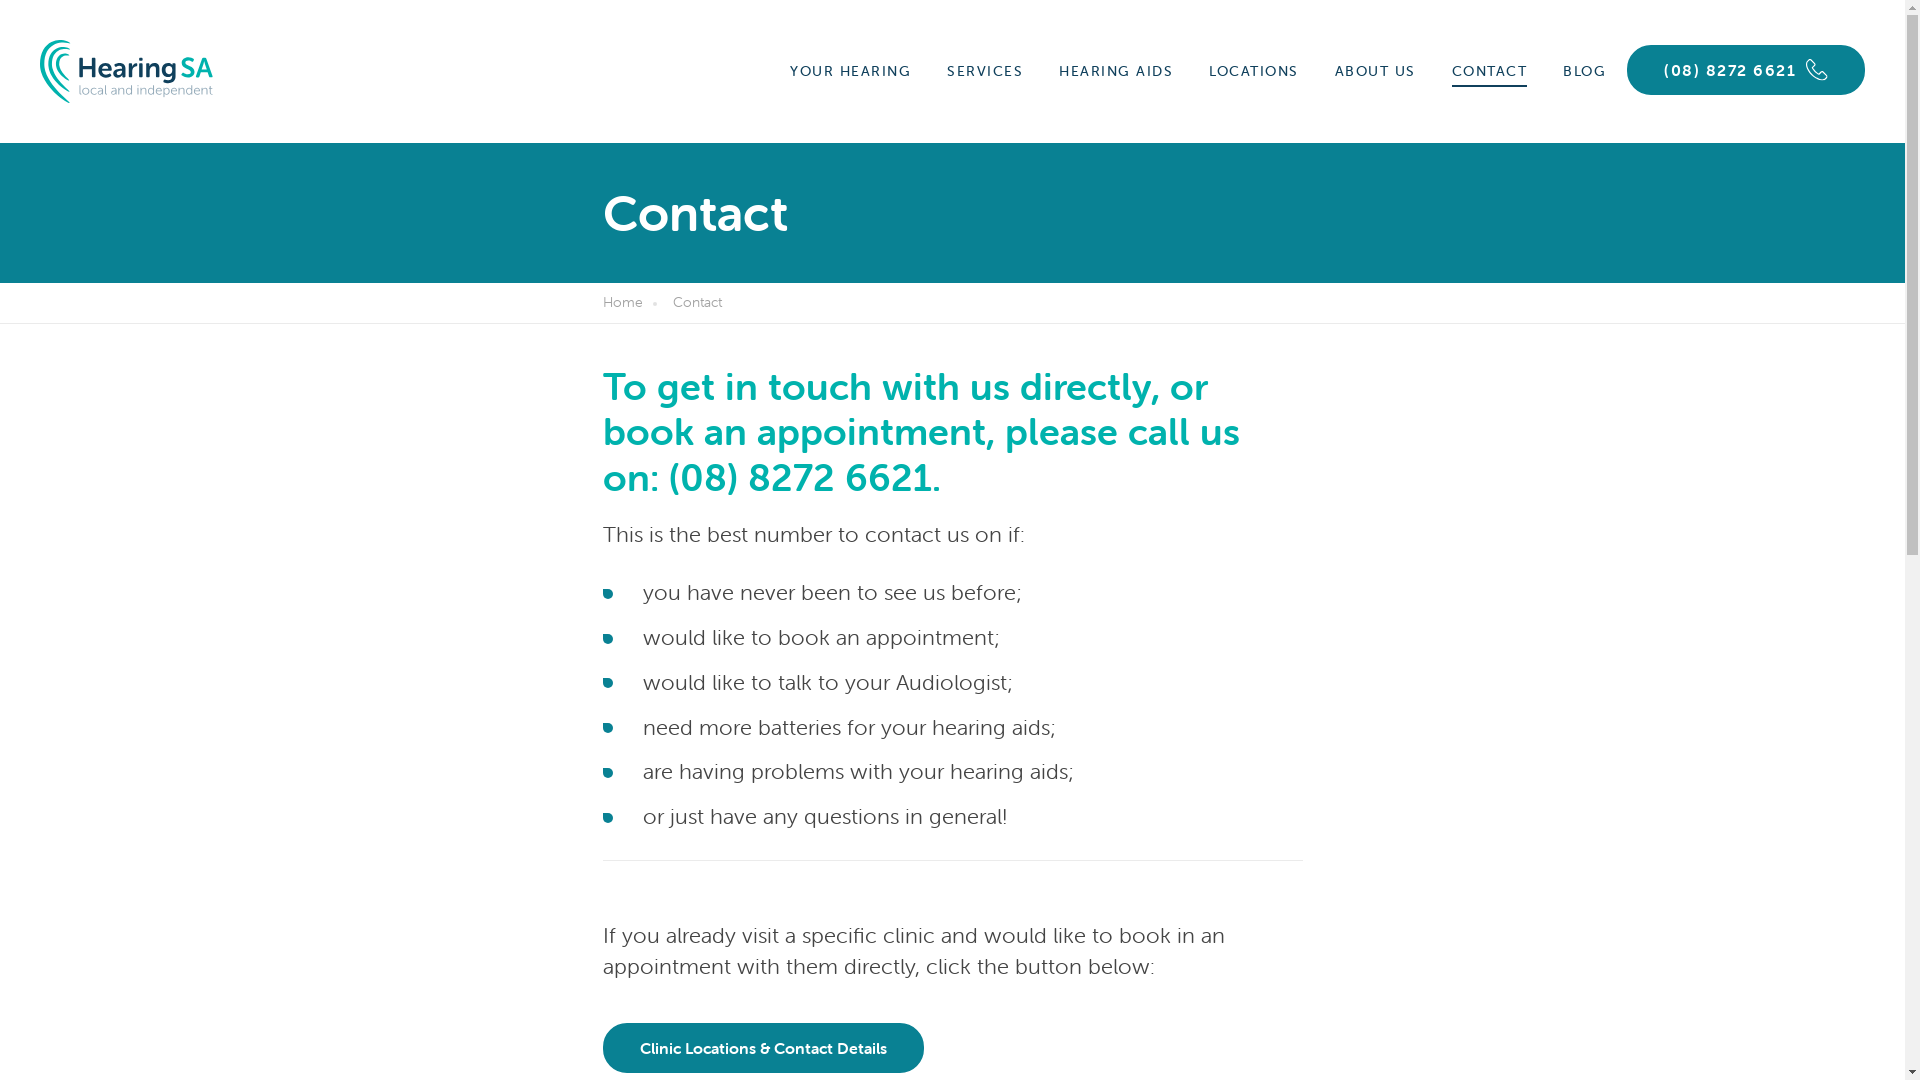 The height and width of the screenshot is (1080, 1920). What do you see at coordinates (1254, 72) in the screenshot?
I see `LOCATIONS` at bounding box center [1254, 72].